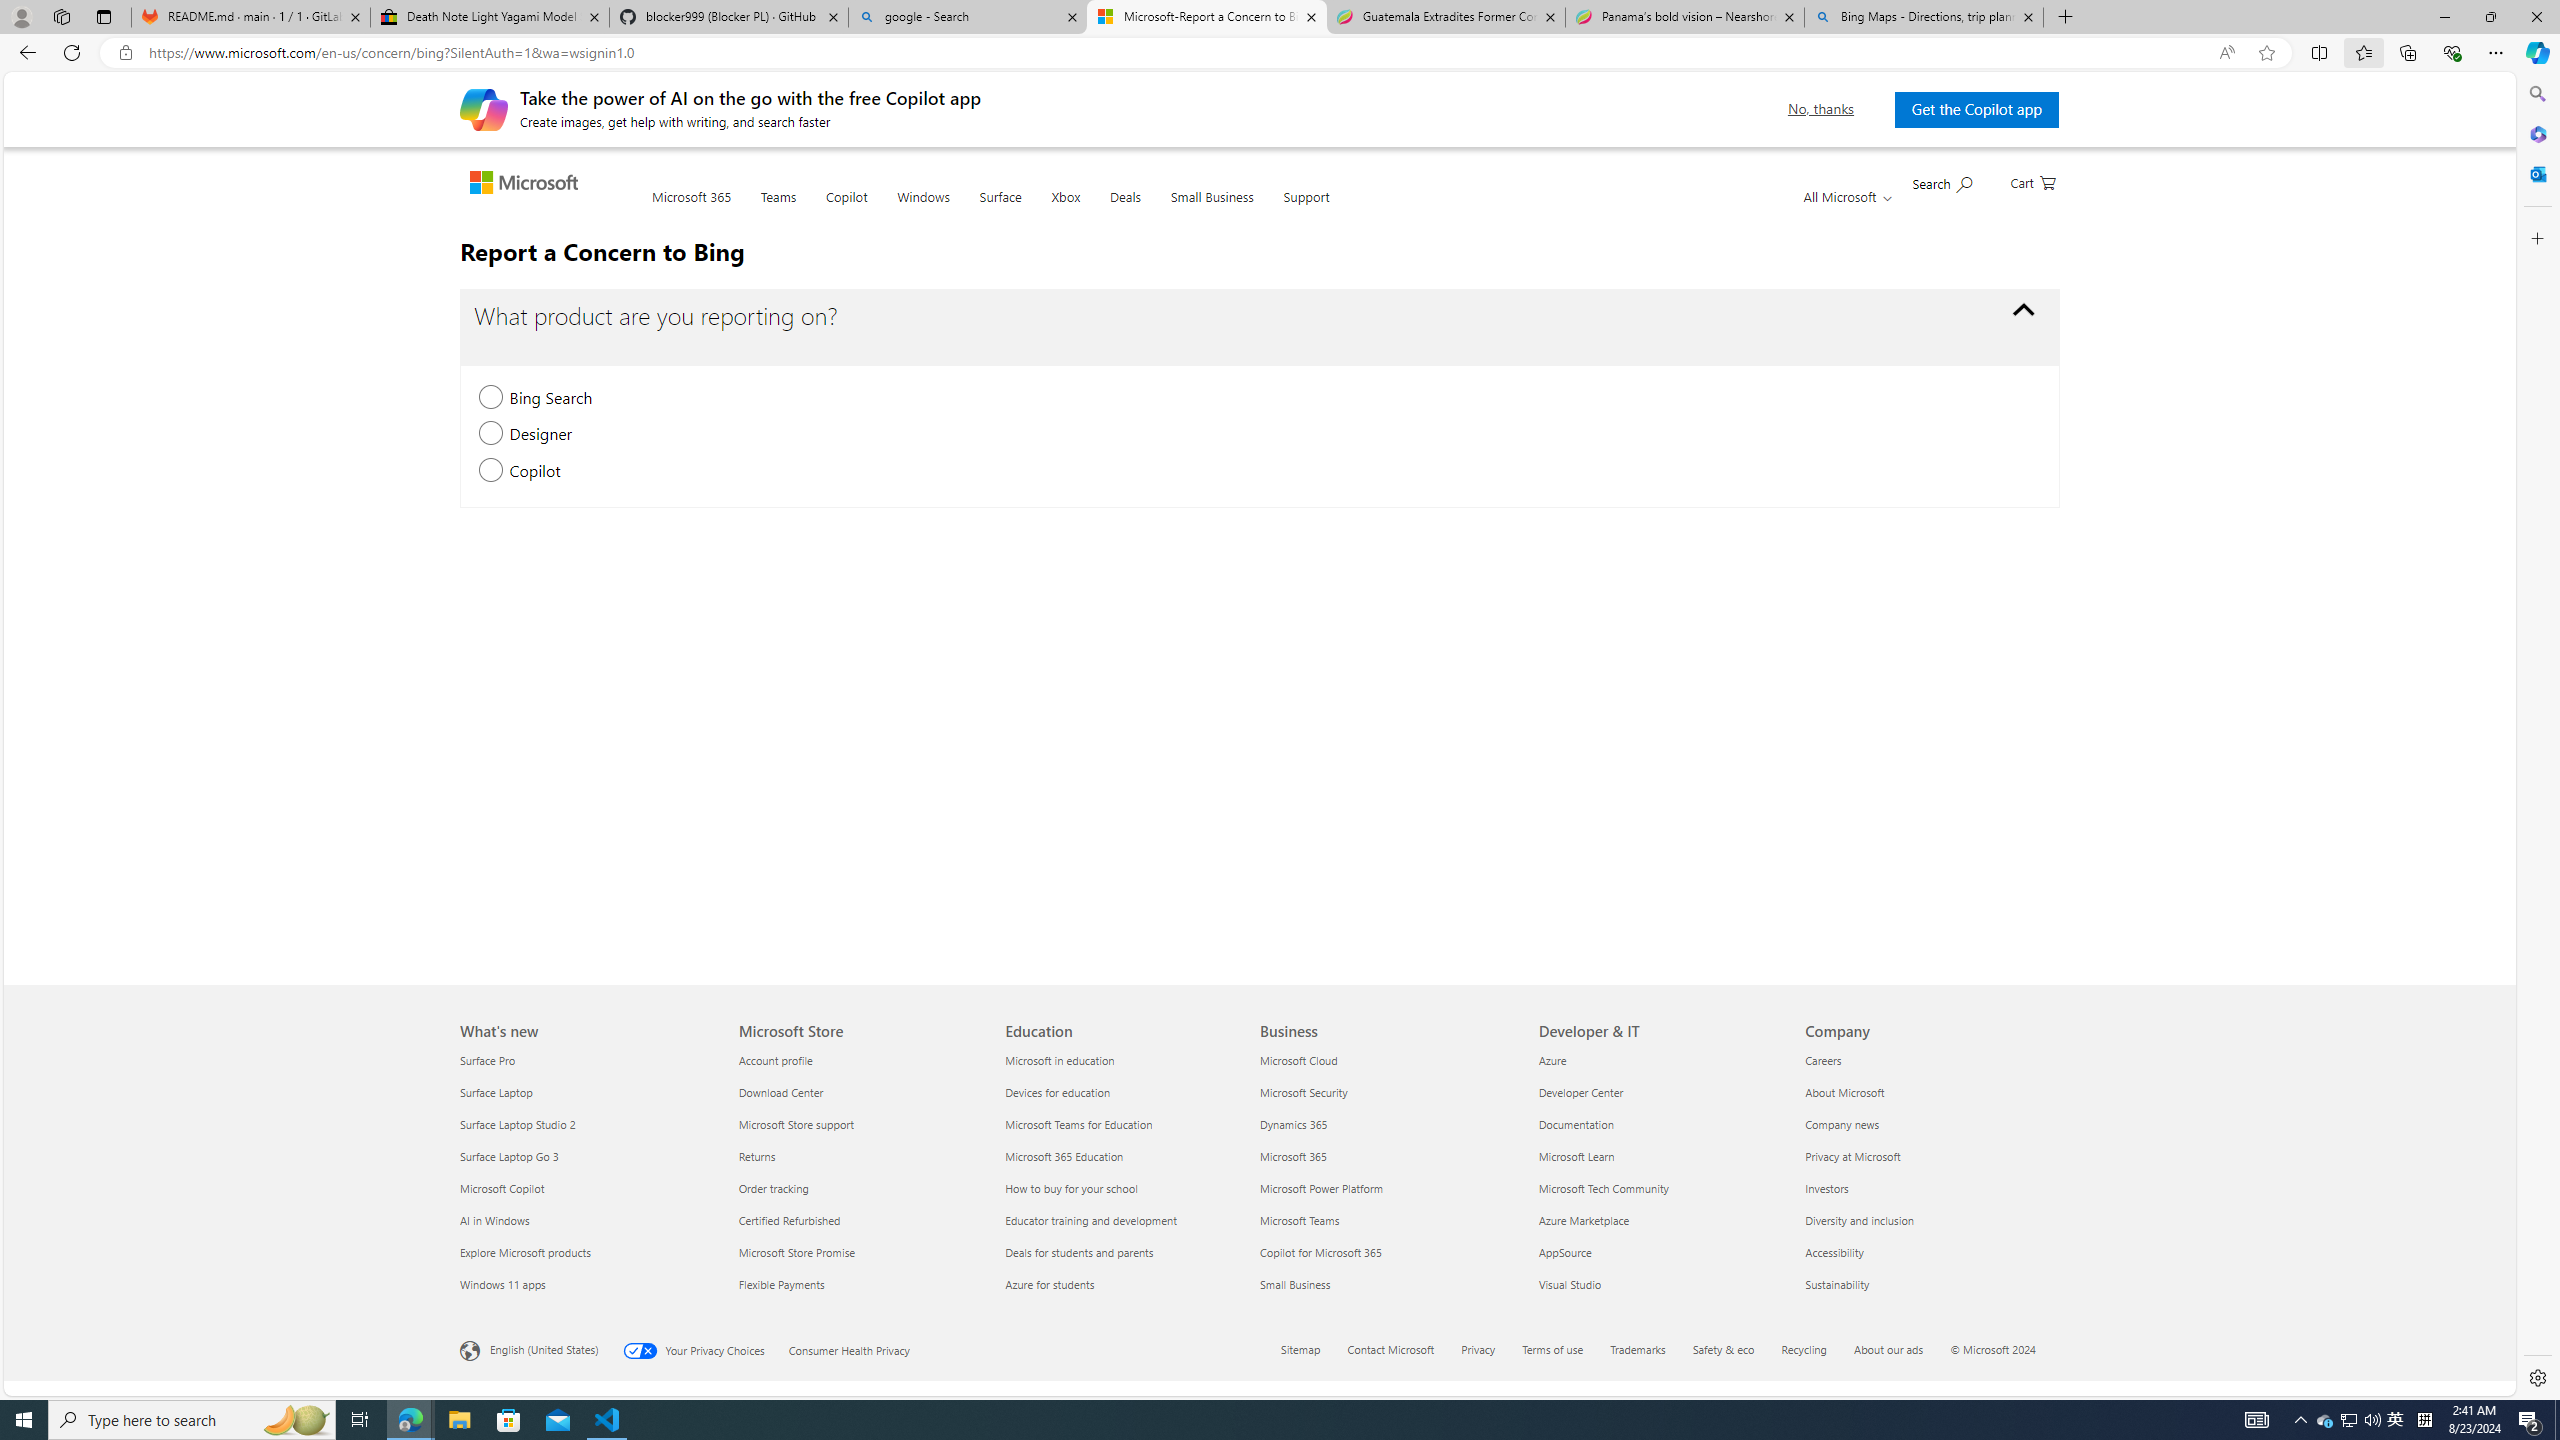 This screenshot has width=2560, height=1440. Describe the element at coordinates (1402, 1351) in the screenshot. I see `Contact Microsoft` at that location.